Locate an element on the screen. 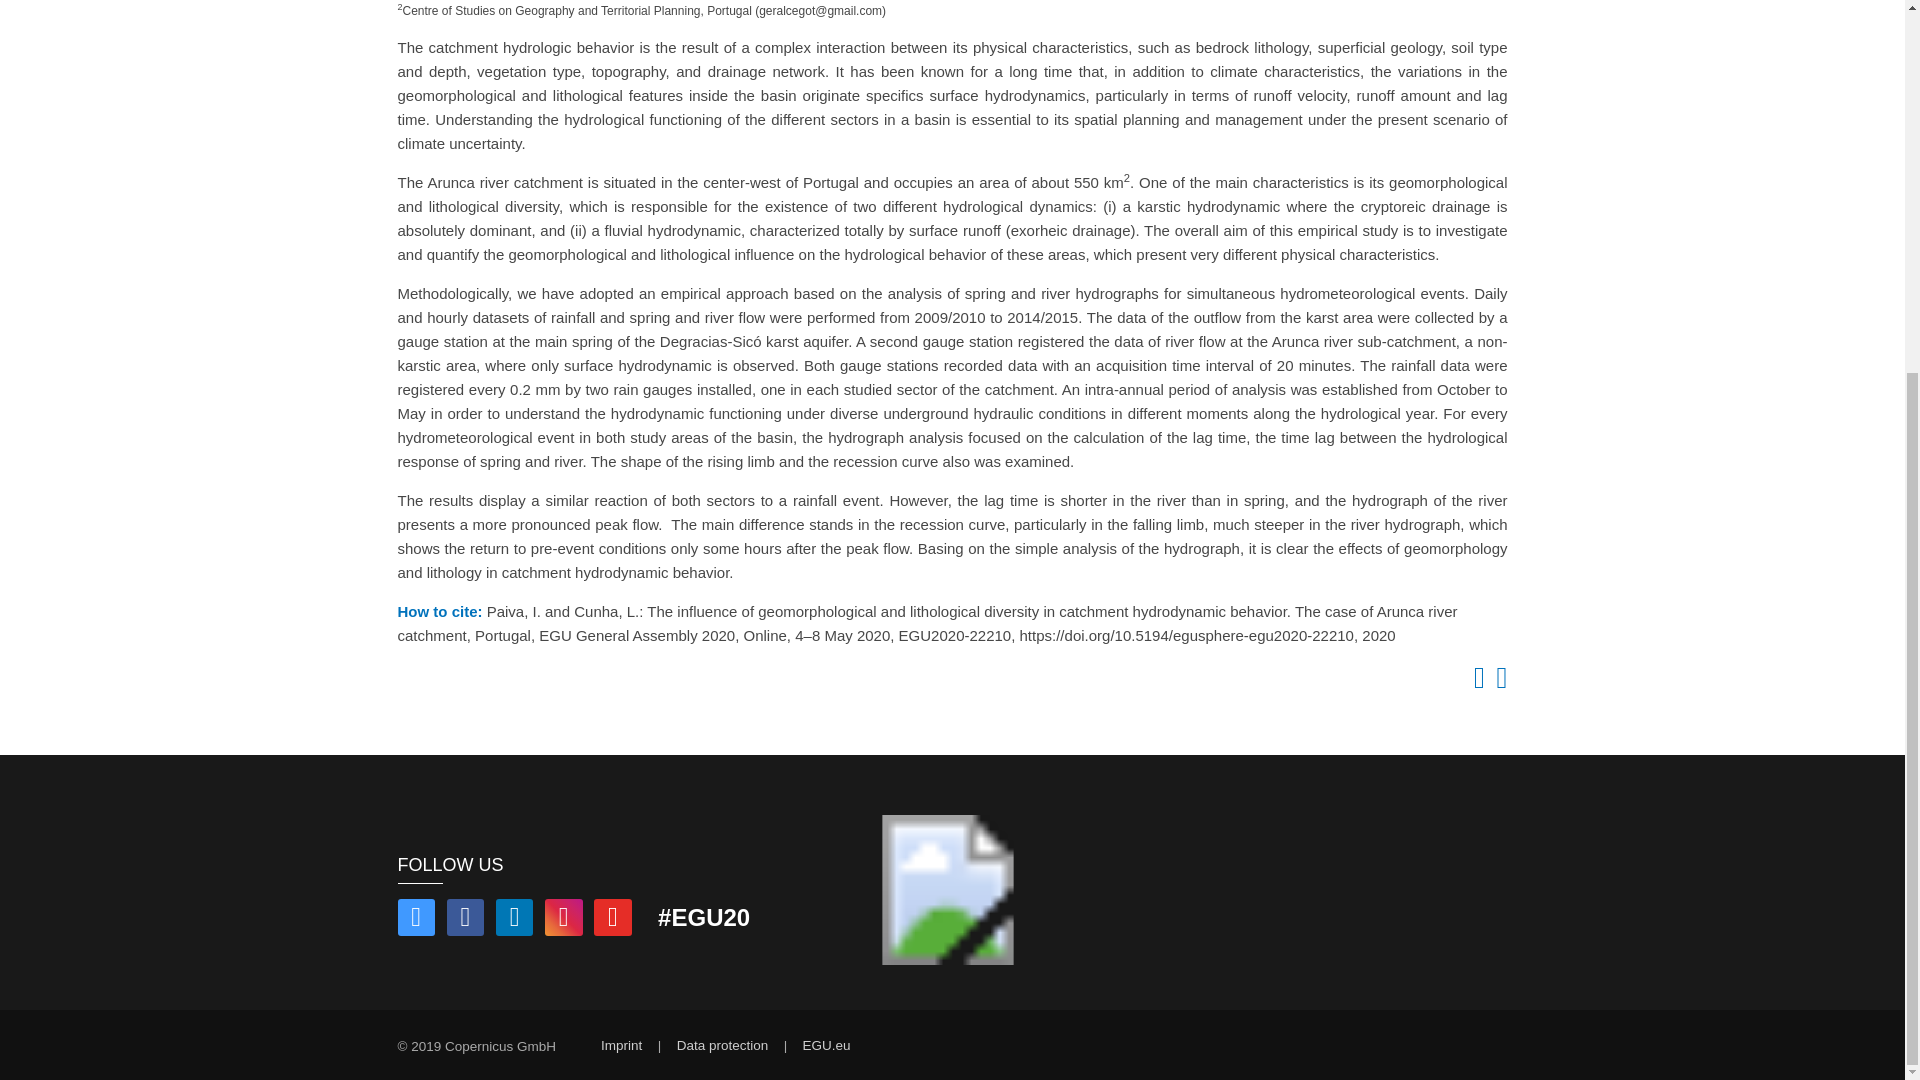 This screenshot has width=1920, height=1080. Find us on YouTube is located at coordinates (612, 920).